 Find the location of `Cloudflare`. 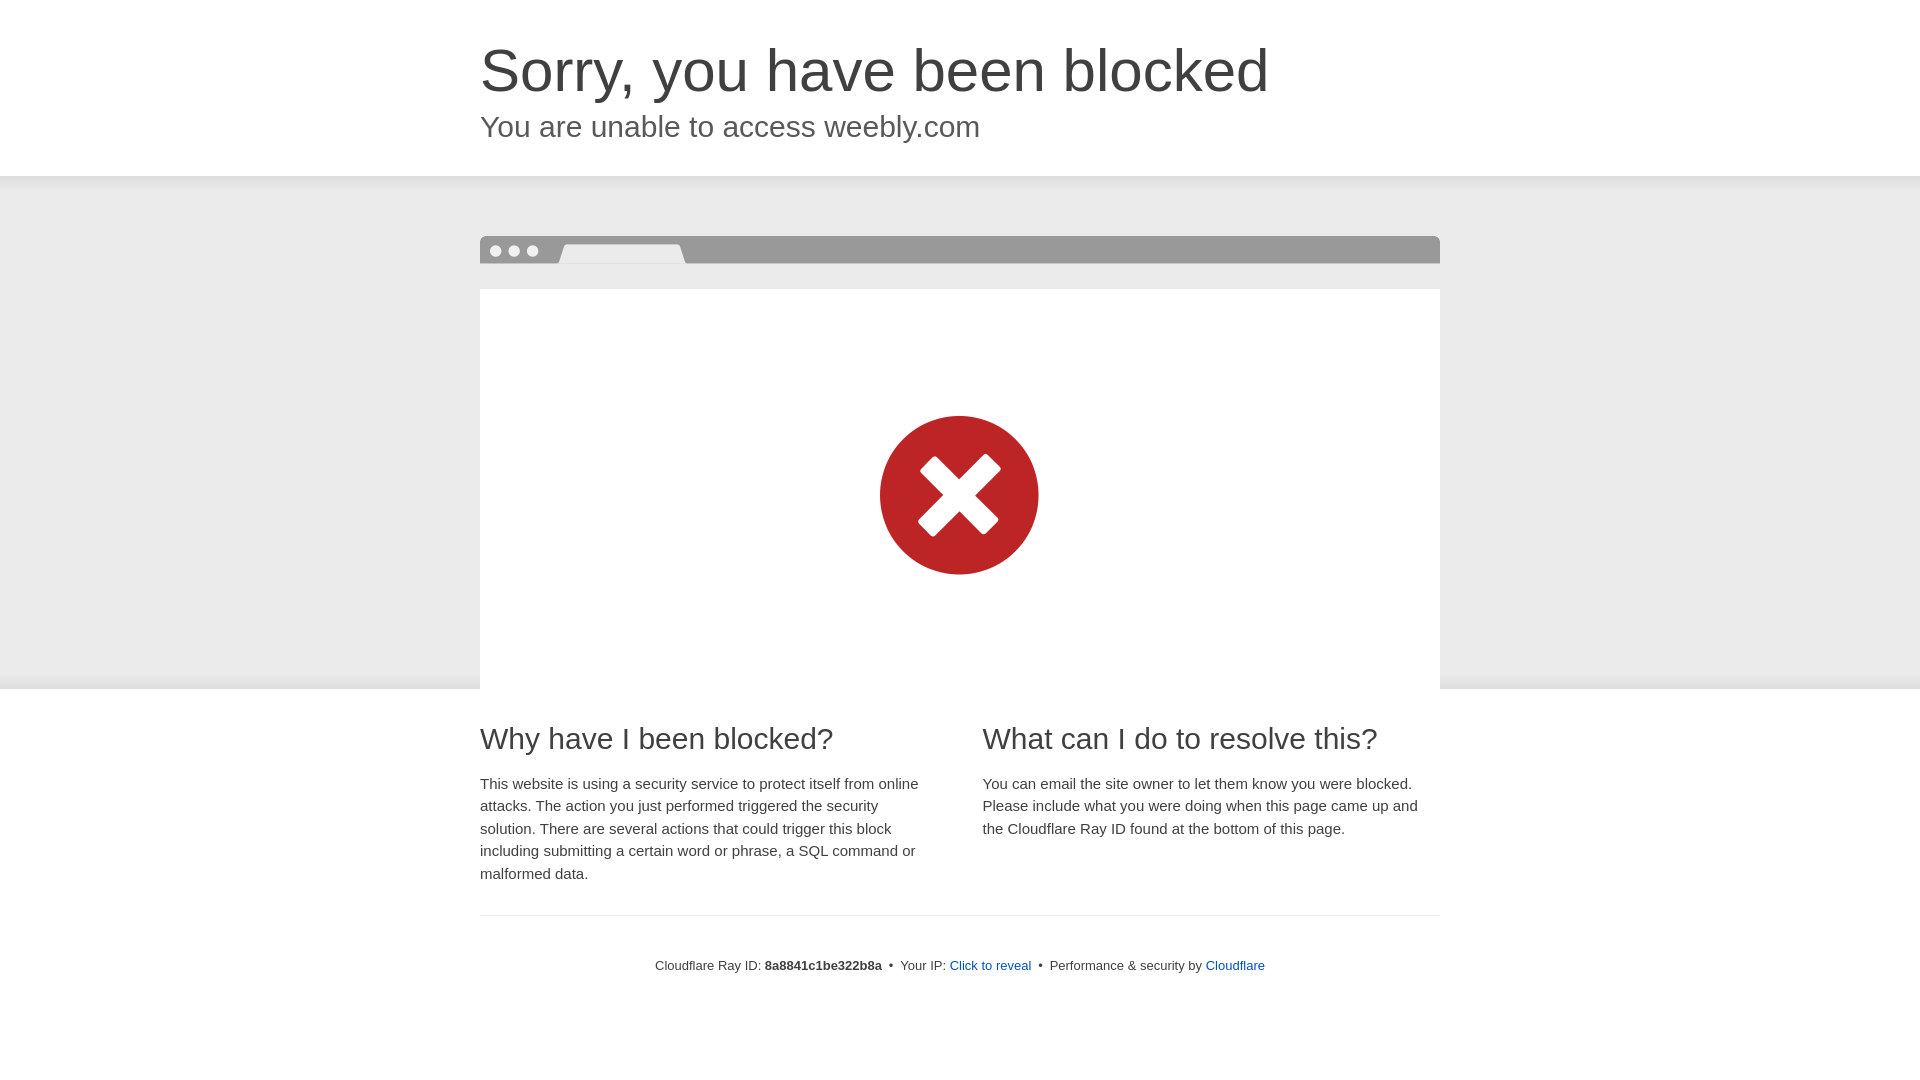

Cloudflare is located at coordinates (1235, 965).